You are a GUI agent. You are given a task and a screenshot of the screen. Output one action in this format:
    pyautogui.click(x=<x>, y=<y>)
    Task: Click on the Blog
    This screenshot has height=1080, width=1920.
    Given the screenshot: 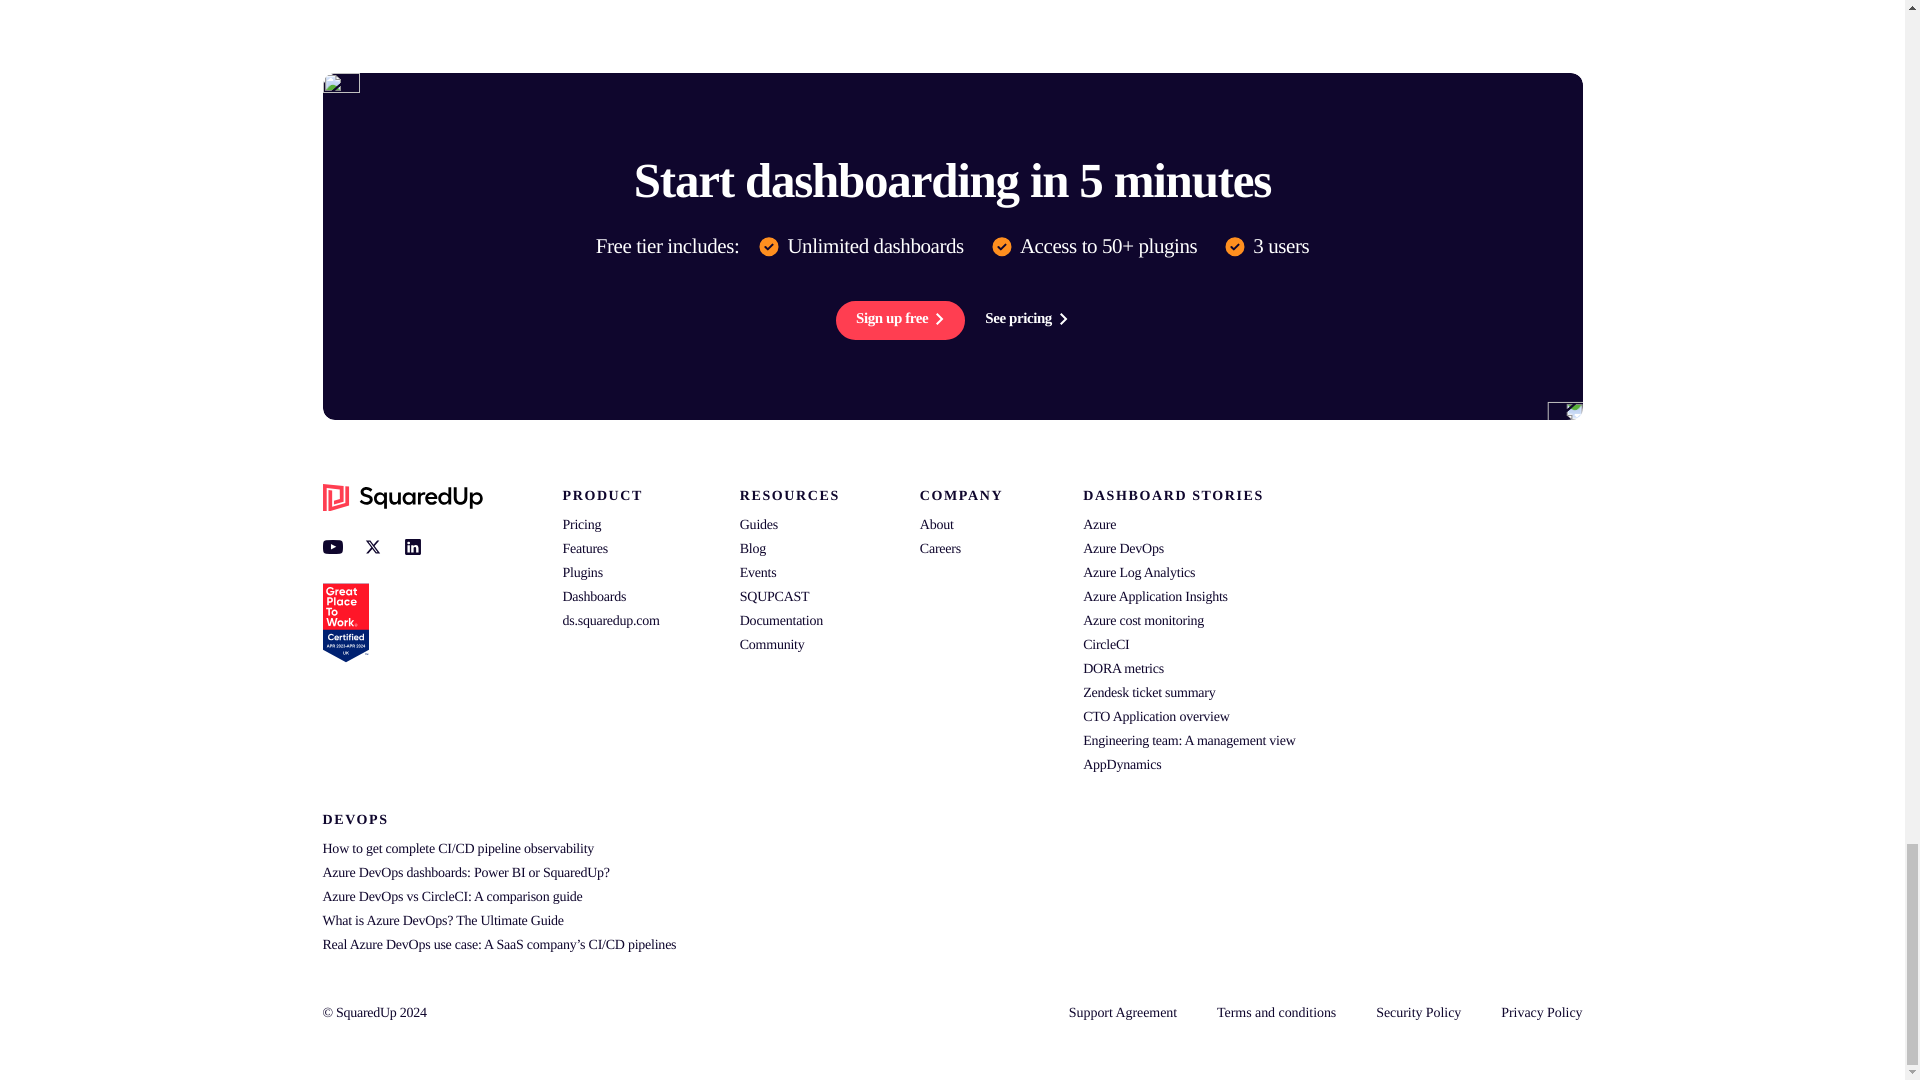 What is the action you would take?
    pyautogui.click(x=752, y=550)
    